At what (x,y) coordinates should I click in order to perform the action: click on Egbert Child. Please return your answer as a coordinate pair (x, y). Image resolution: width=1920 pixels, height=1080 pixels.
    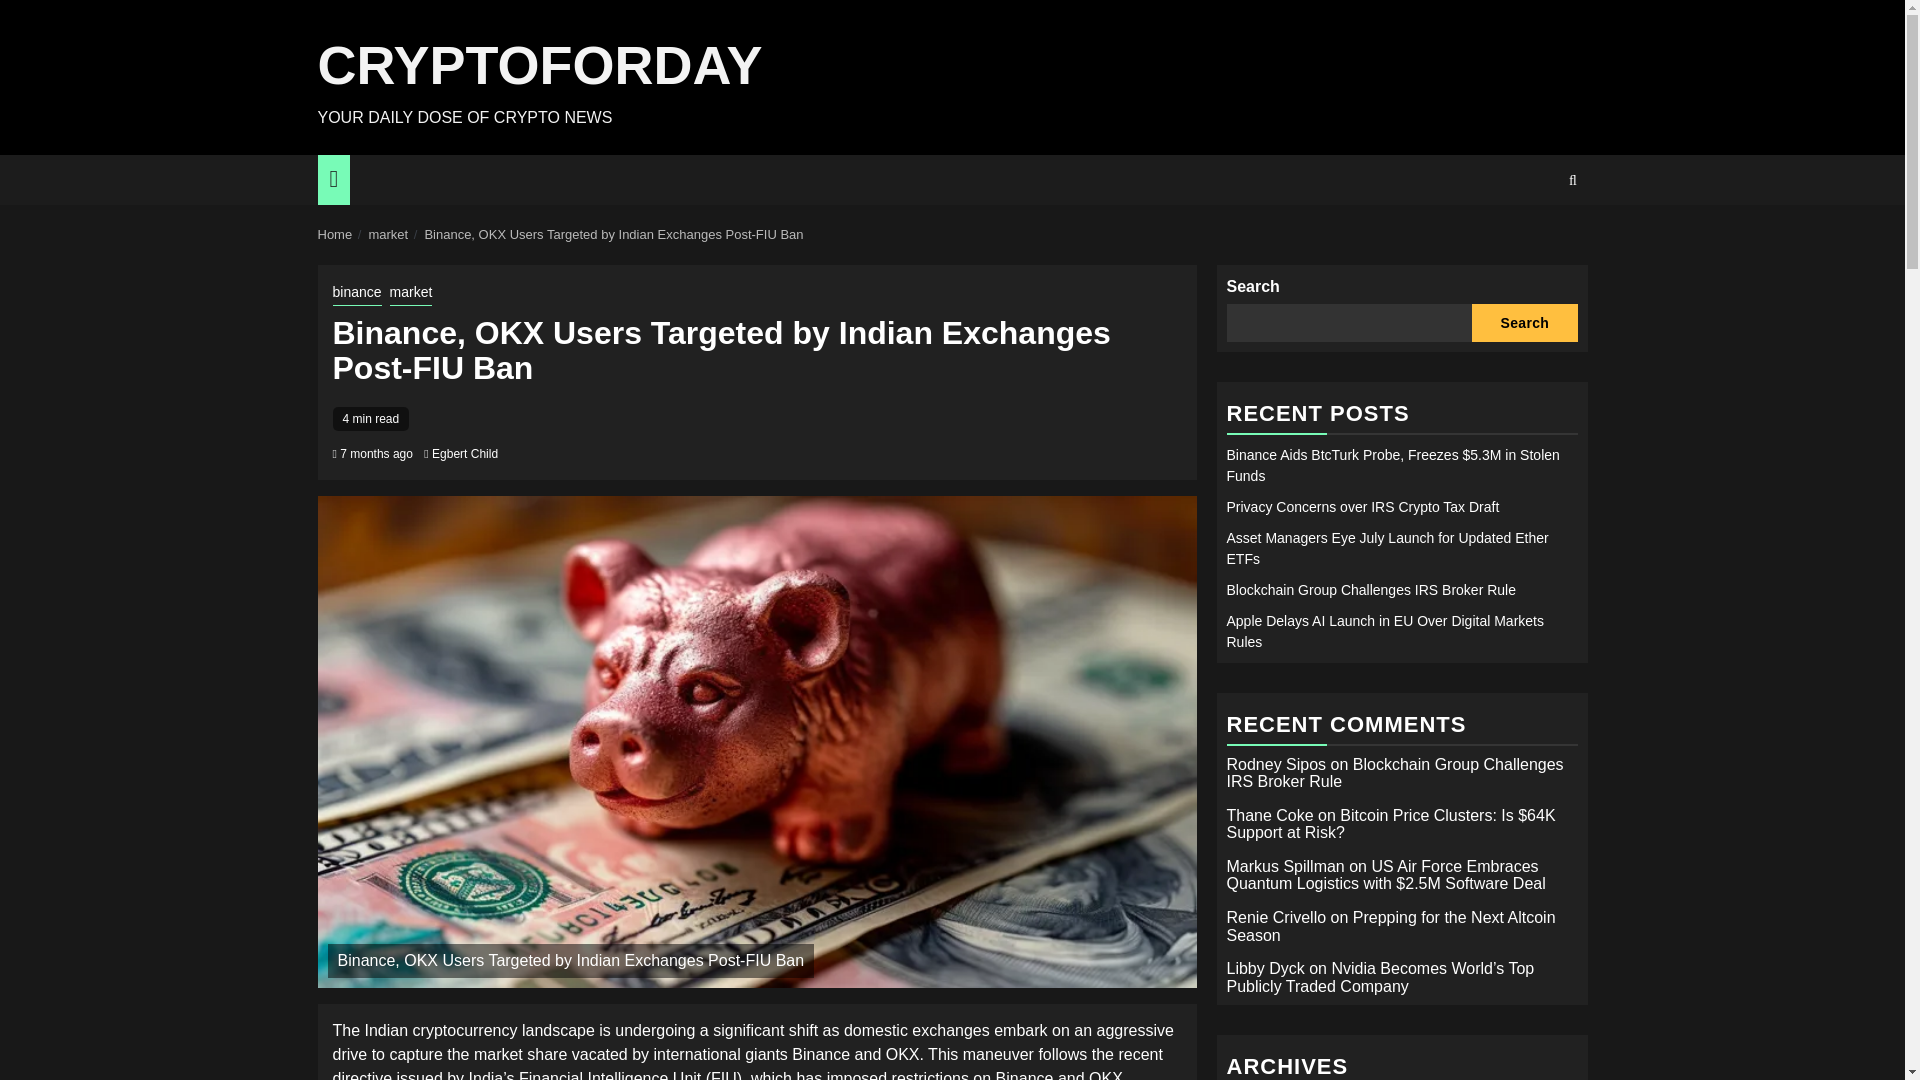
    Looking at the image, I should click on (464, 454).